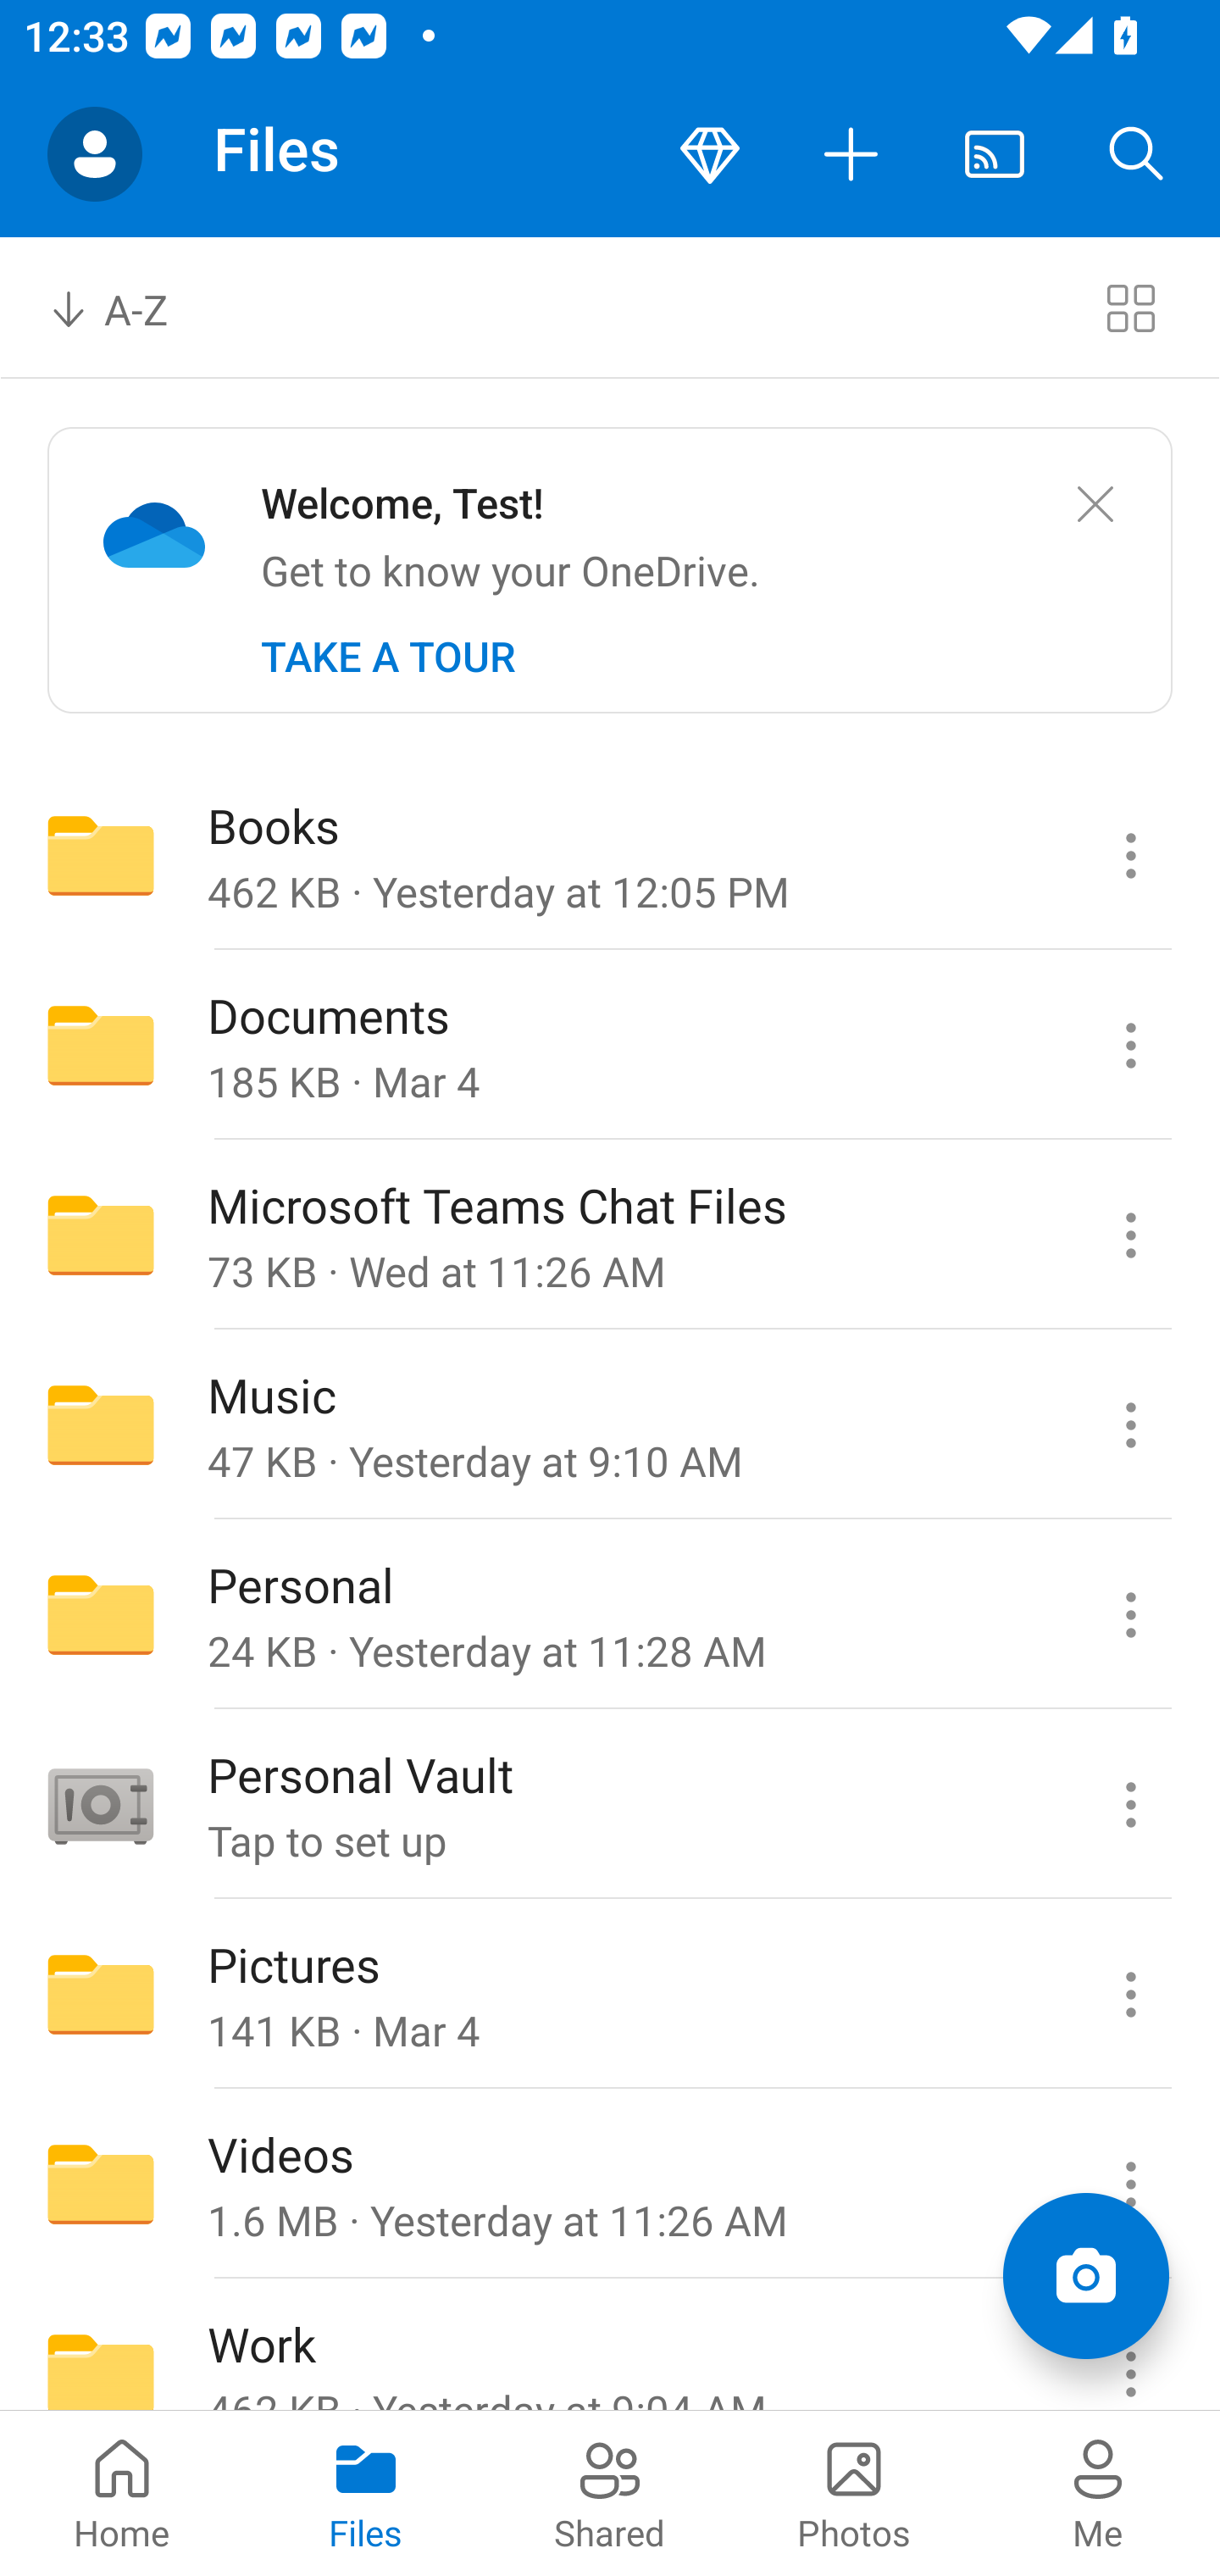  I want to click on Work commands, so click(1130, 2346).